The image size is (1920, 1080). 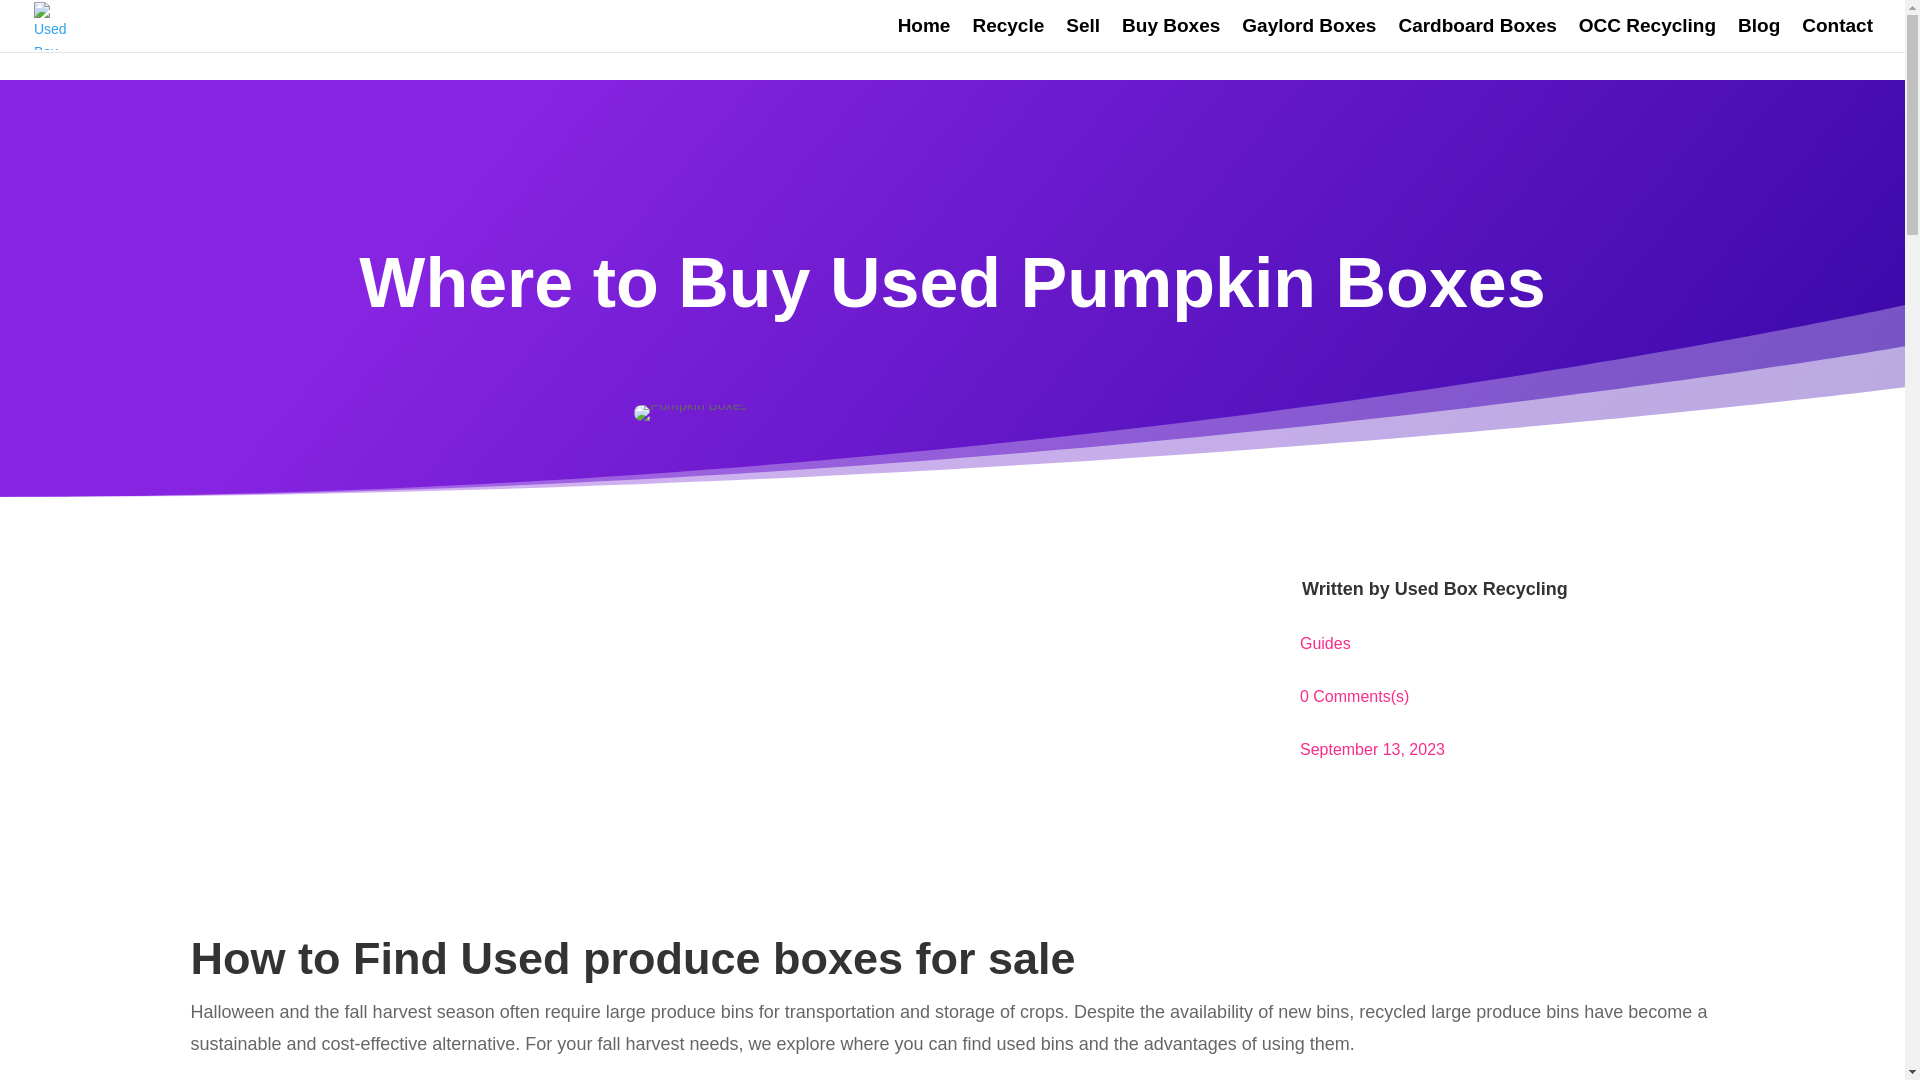 I want to click on Used Box Recycling, so click(x=1482, y=588).